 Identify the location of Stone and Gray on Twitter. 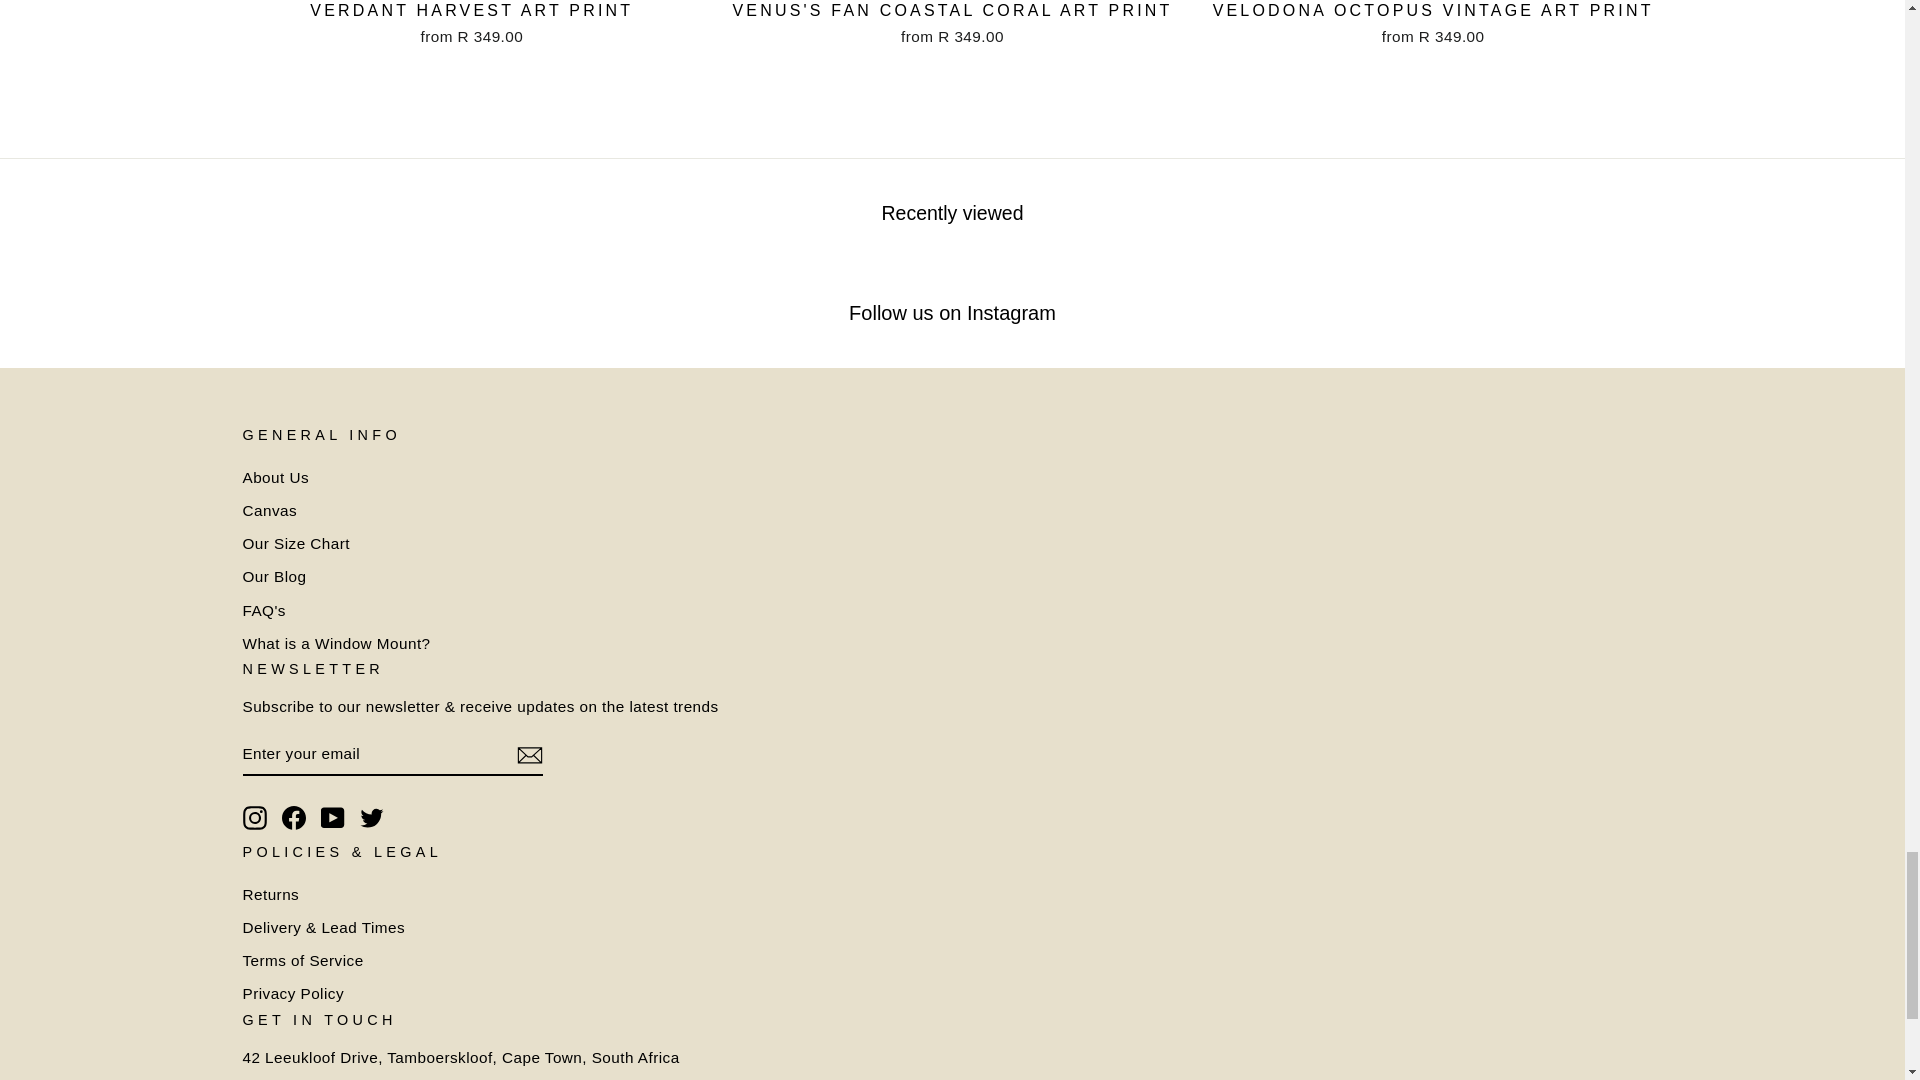
(372, 818).